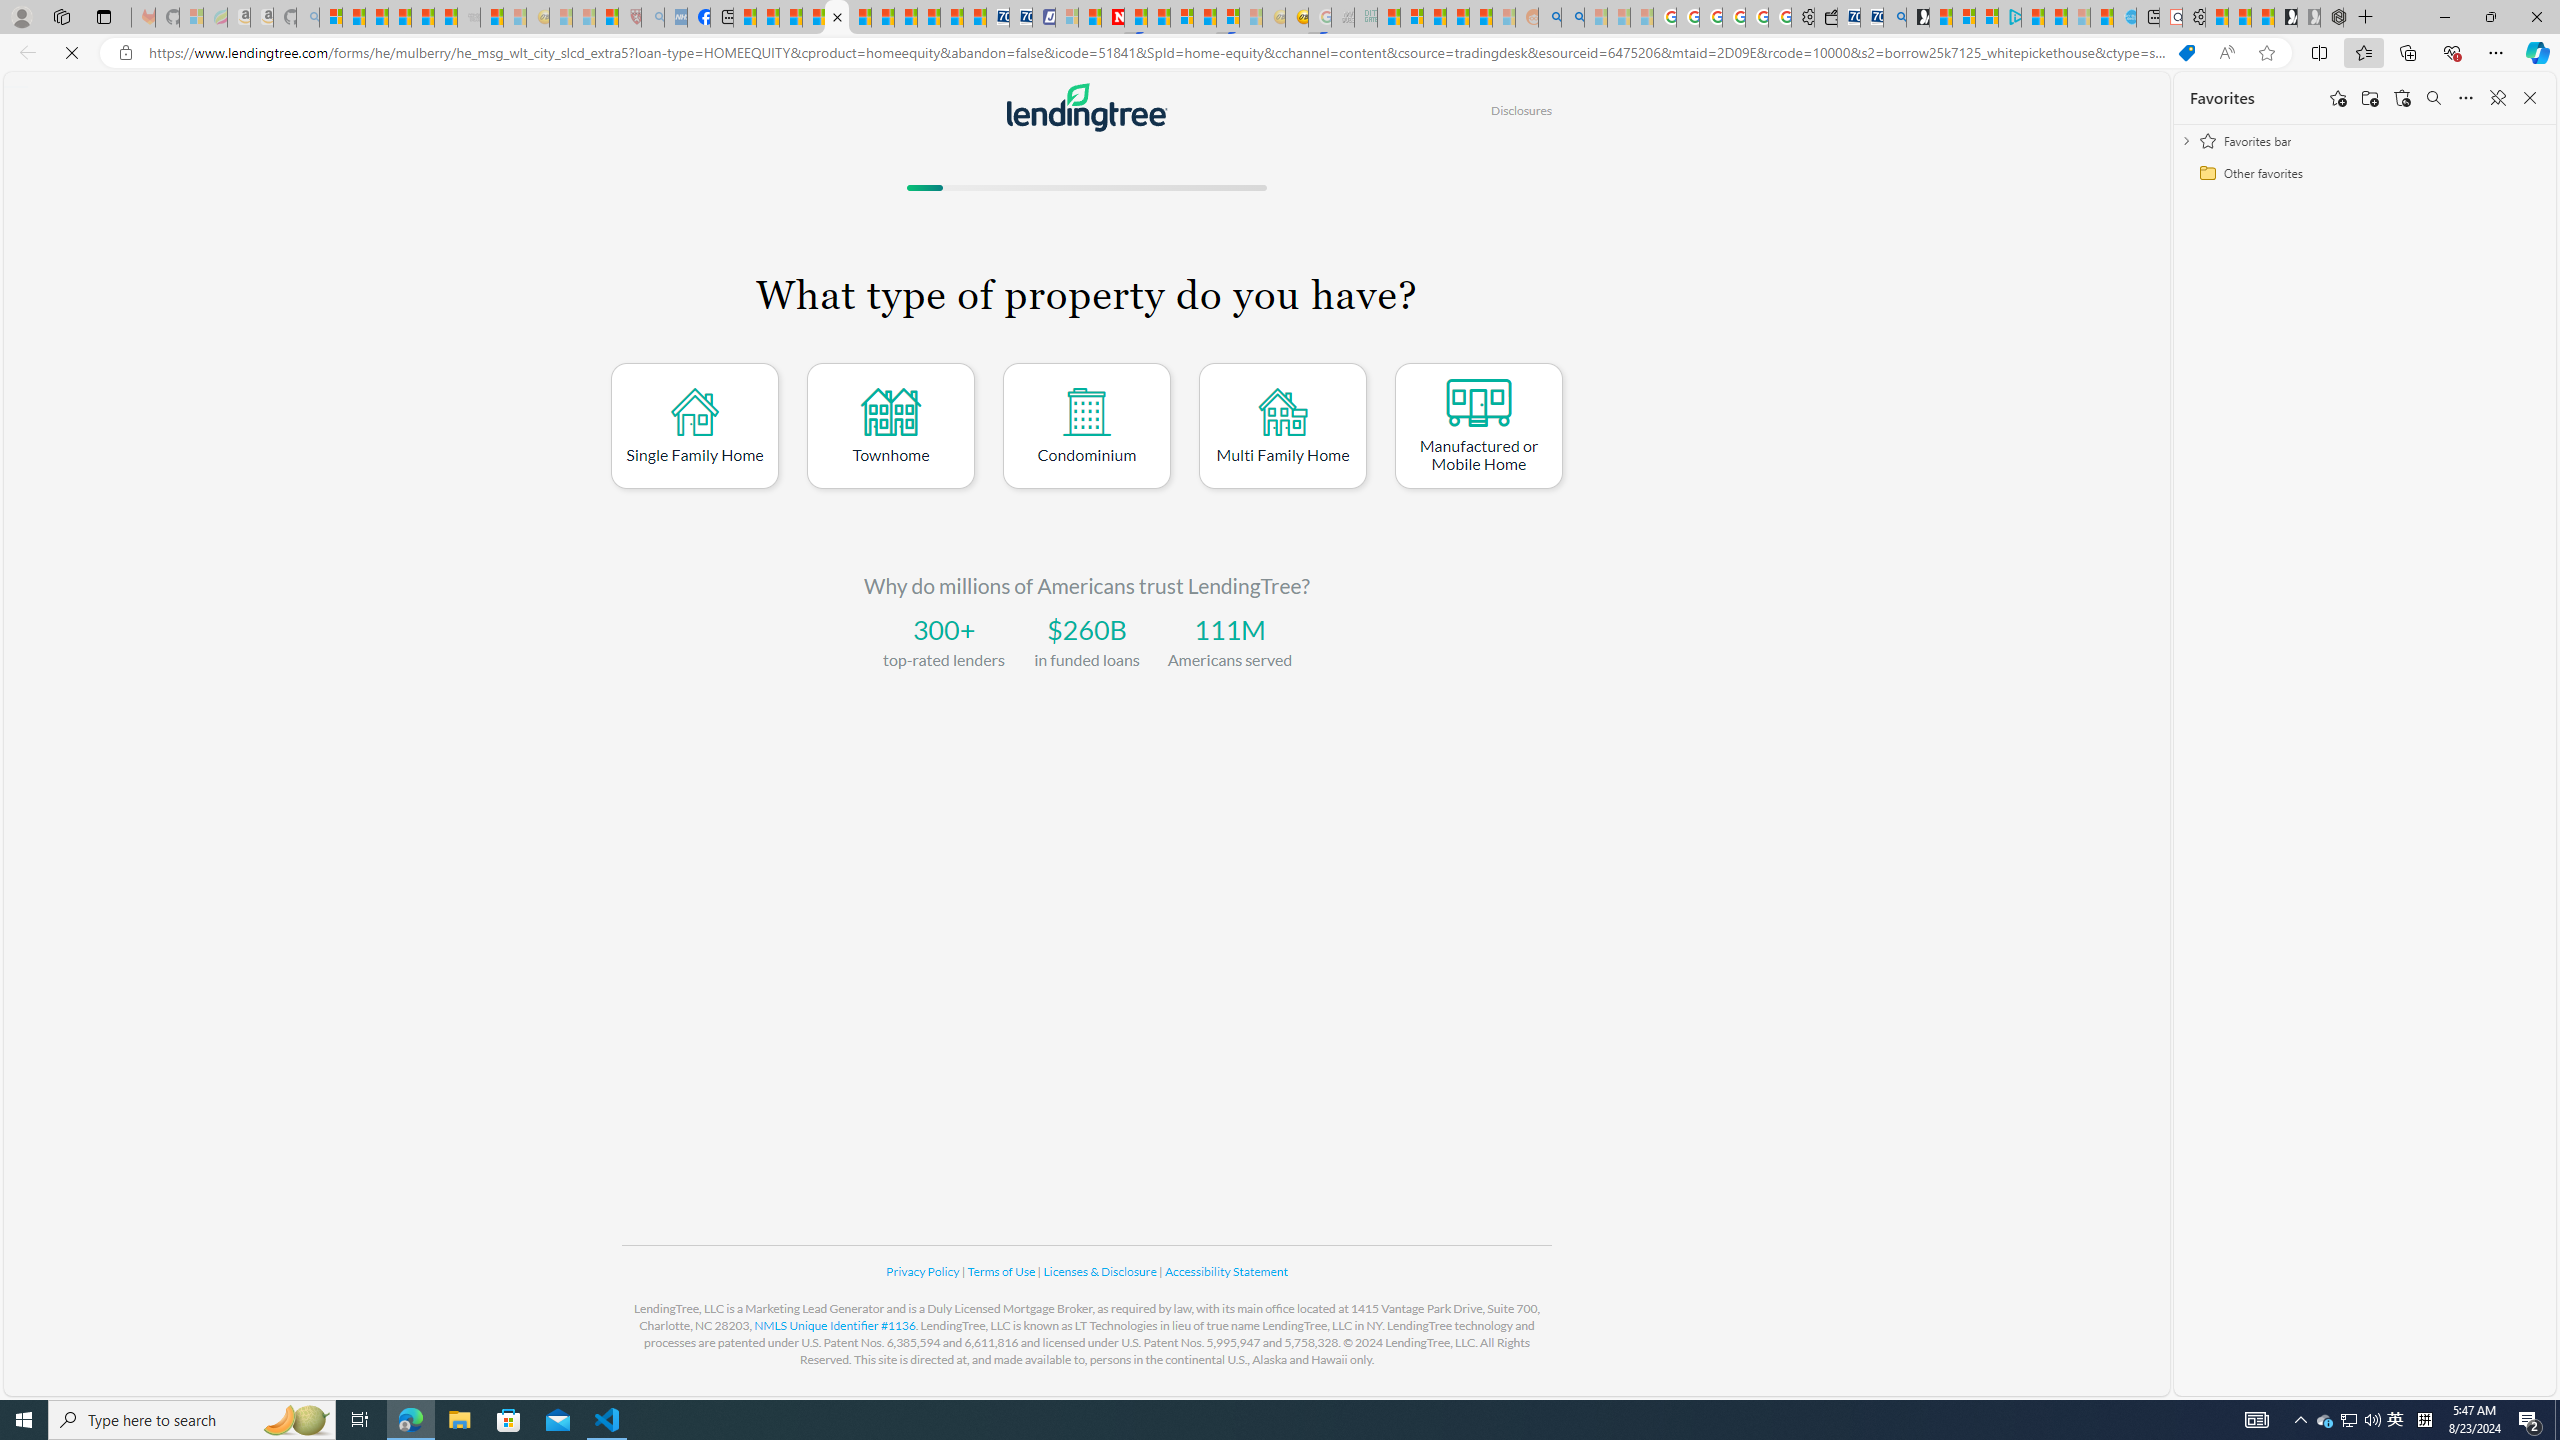 The width and height of the screenshot is (2560, 1440). Describe the element at coordinates (924, 1271) in the screenshot. I see `Privacy Policy ` at that location.